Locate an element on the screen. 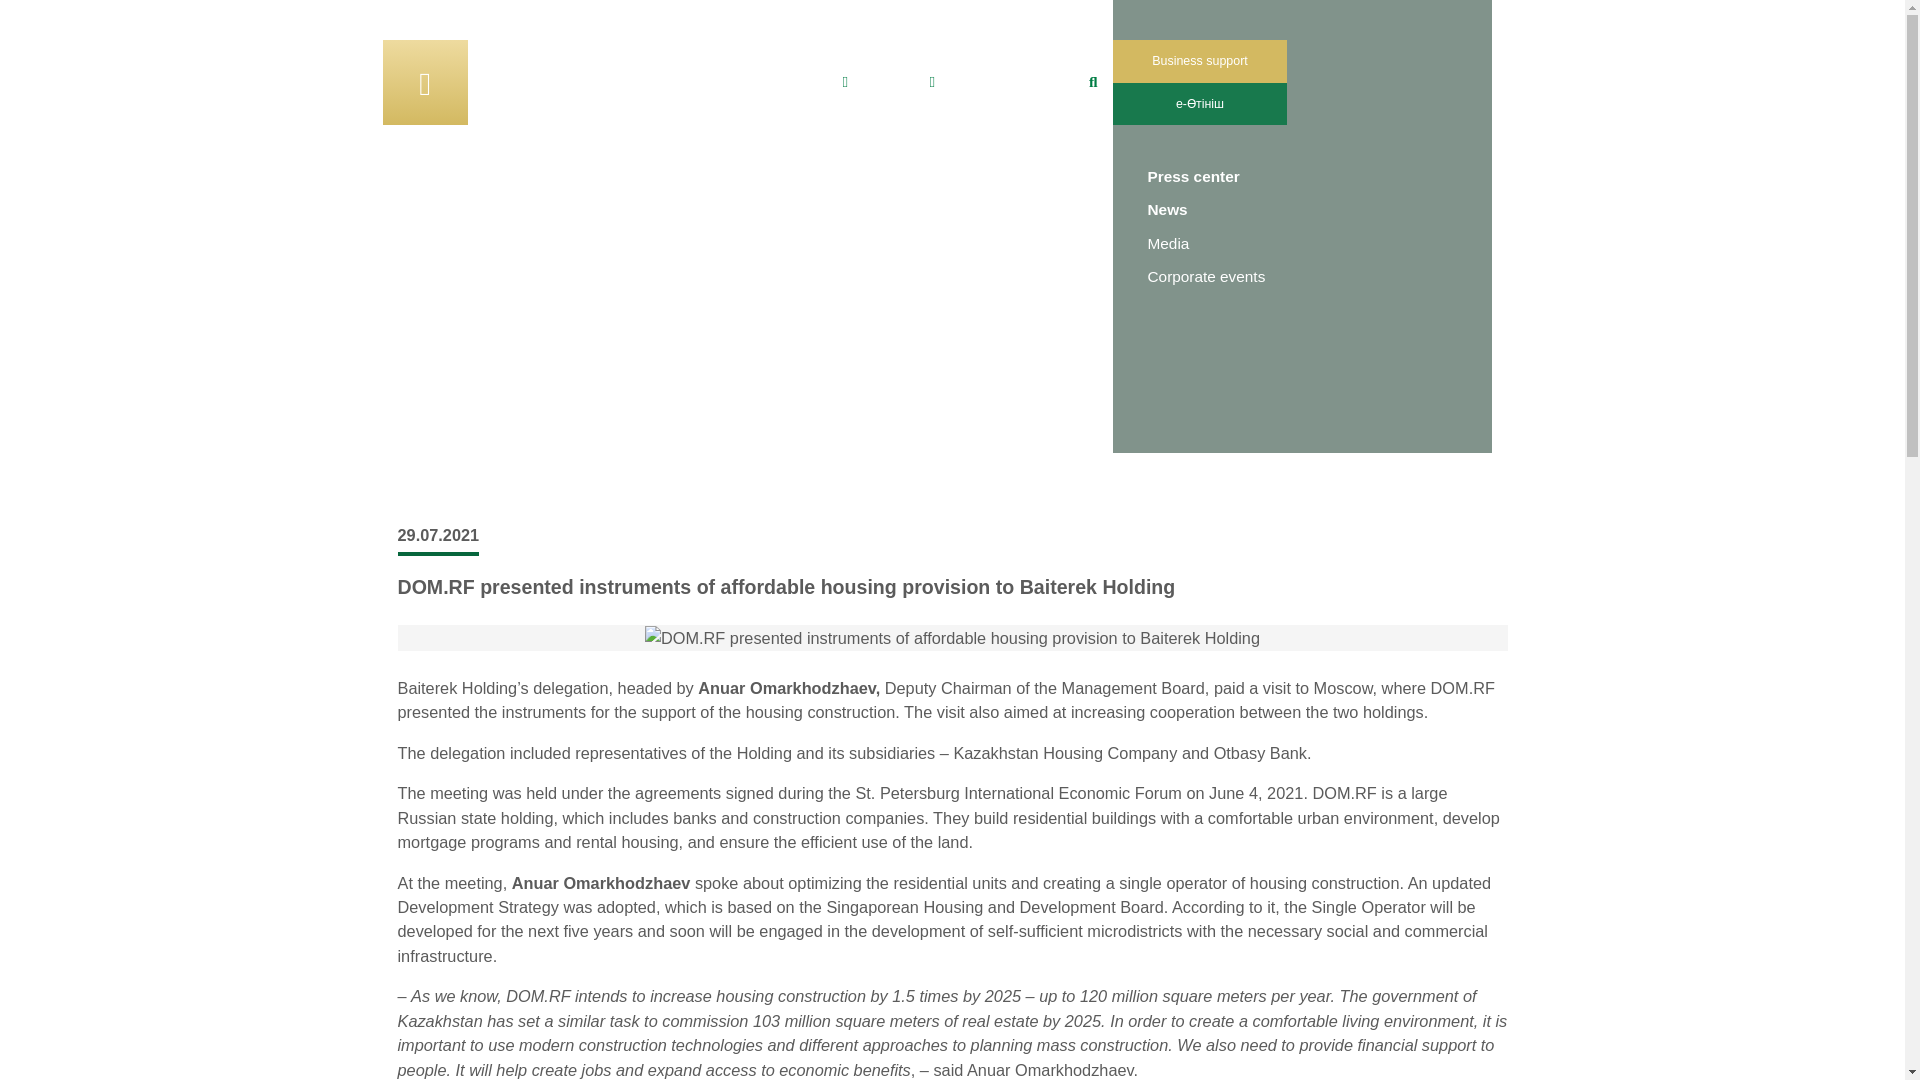 This screenshot has height=1080, width=1920. Press center is located at coordinates (1194, 176).